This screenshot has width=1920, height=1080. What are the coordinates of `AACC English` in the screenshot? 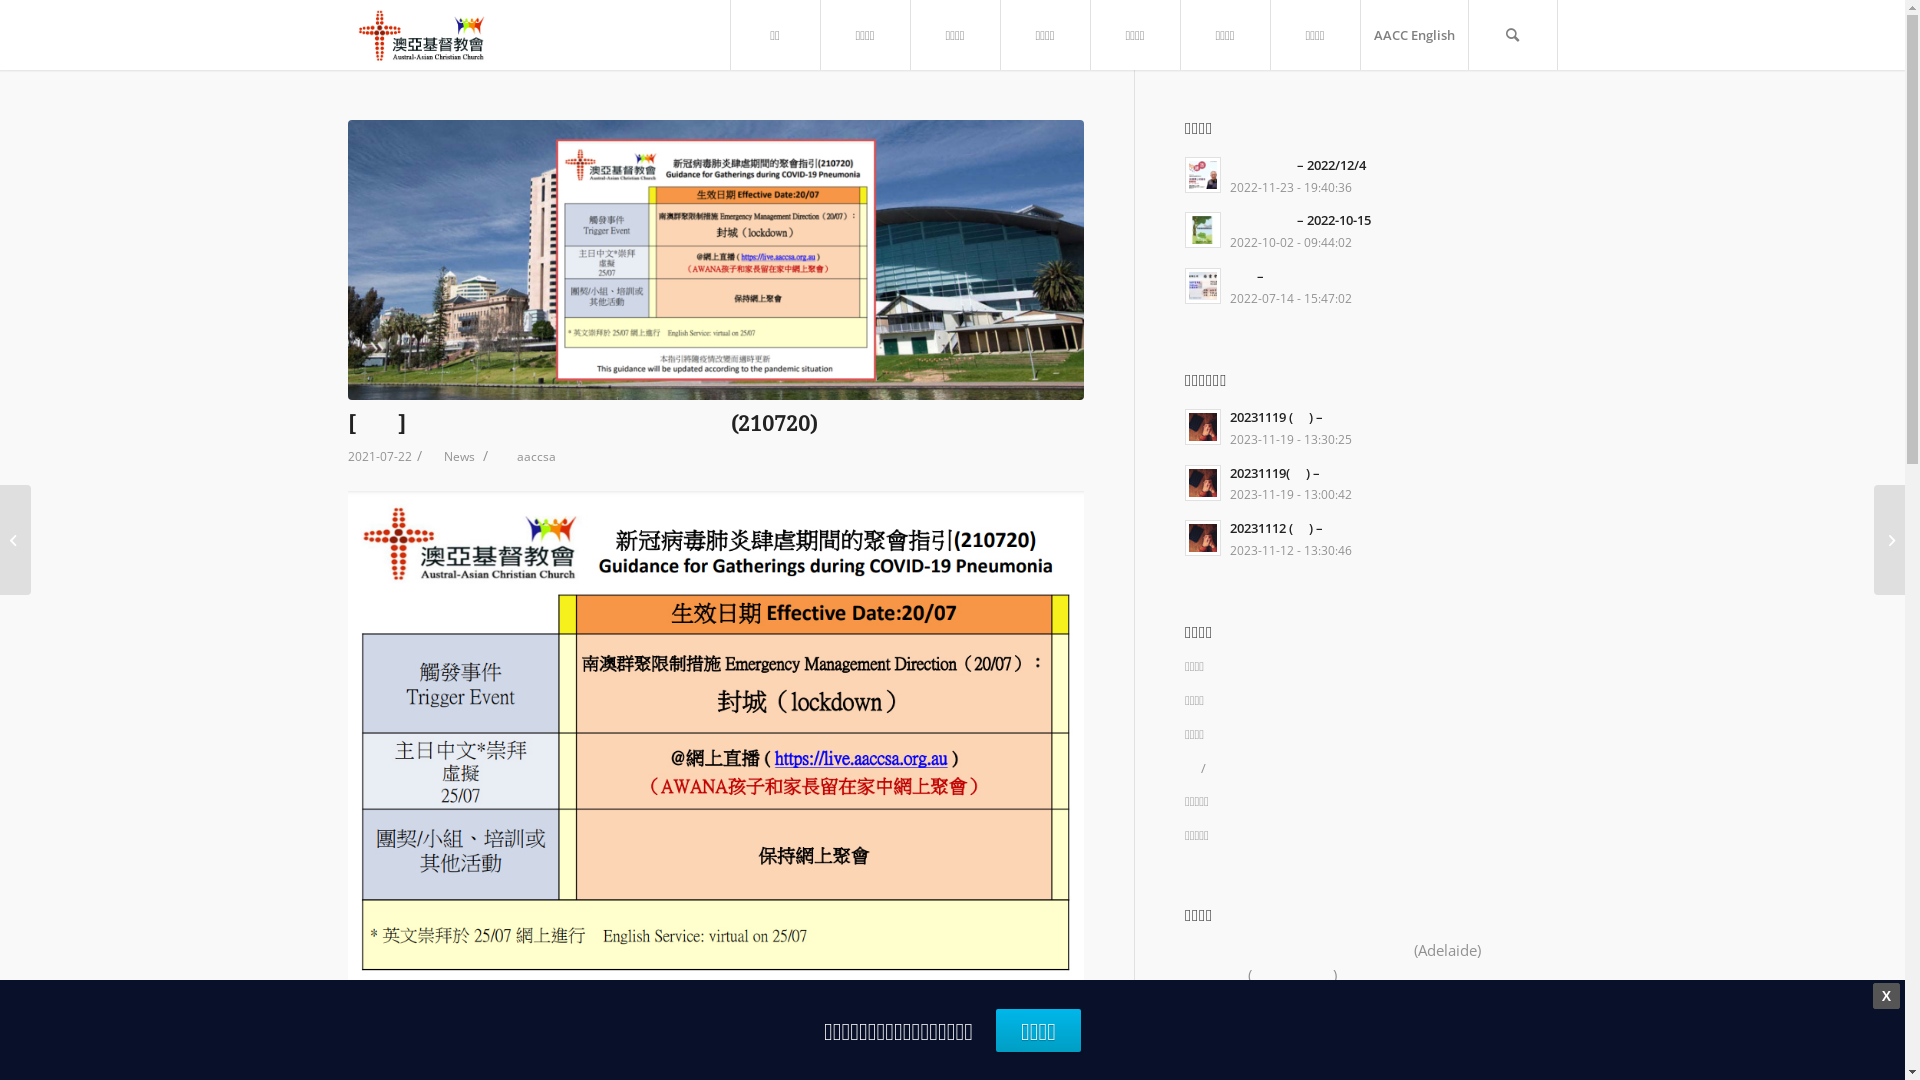 It's located at (1414, 35).